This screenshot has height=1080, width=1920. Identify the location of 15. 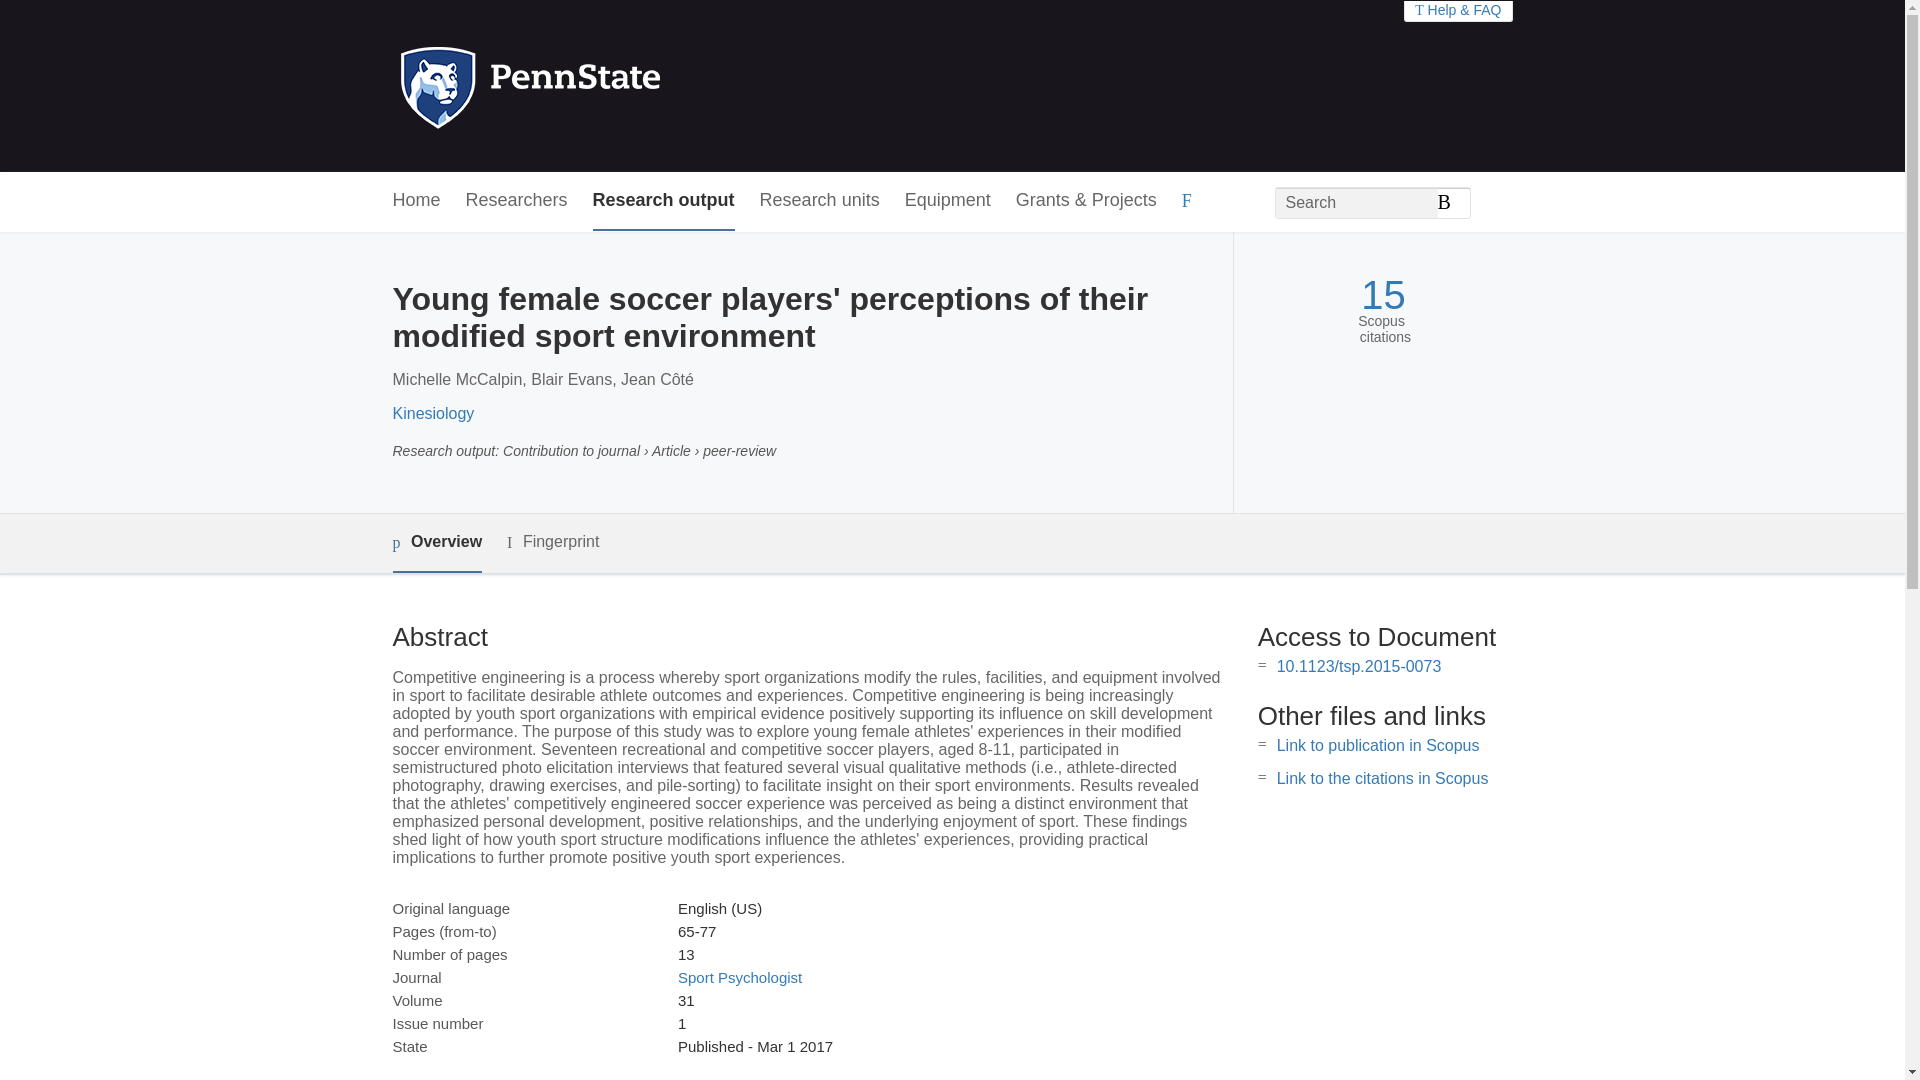
(1383, 295).